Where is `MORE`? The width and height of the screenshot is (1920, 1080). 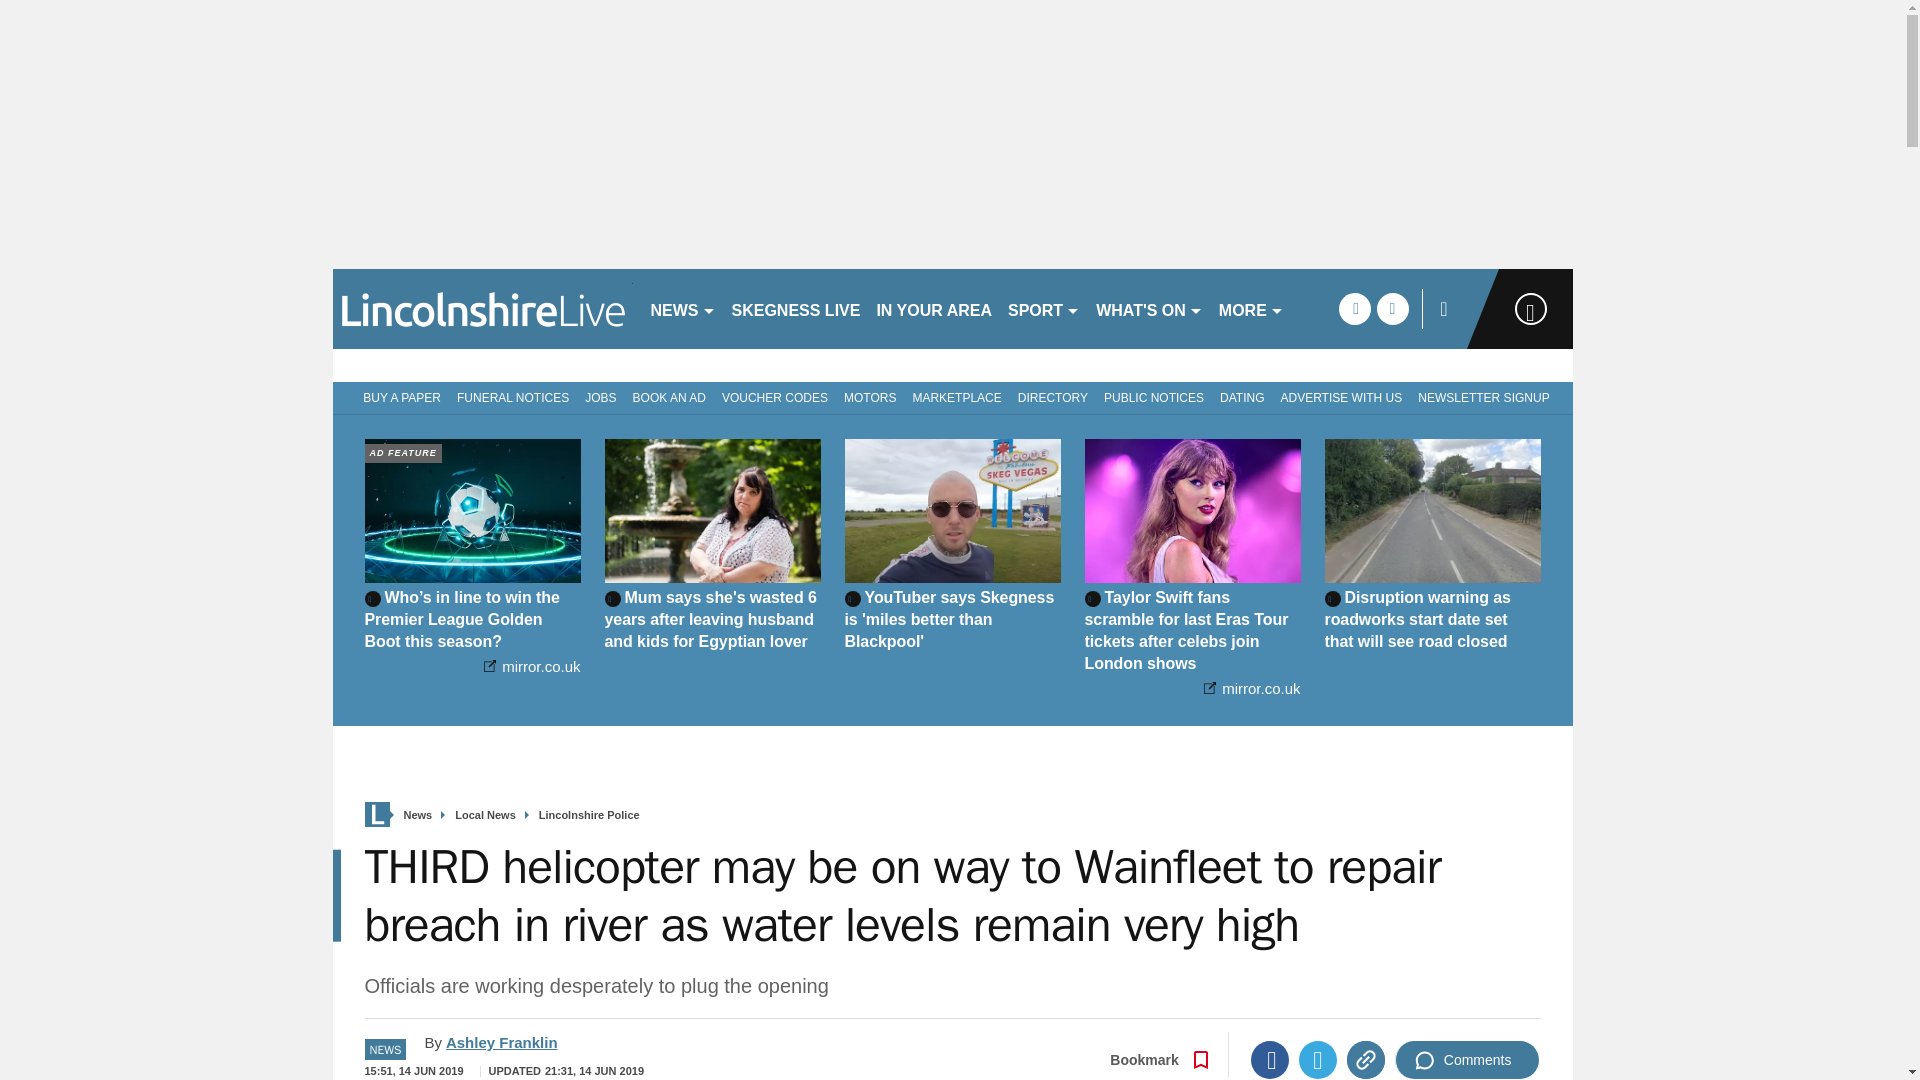
MORE is located at coordinates (1252, 308).